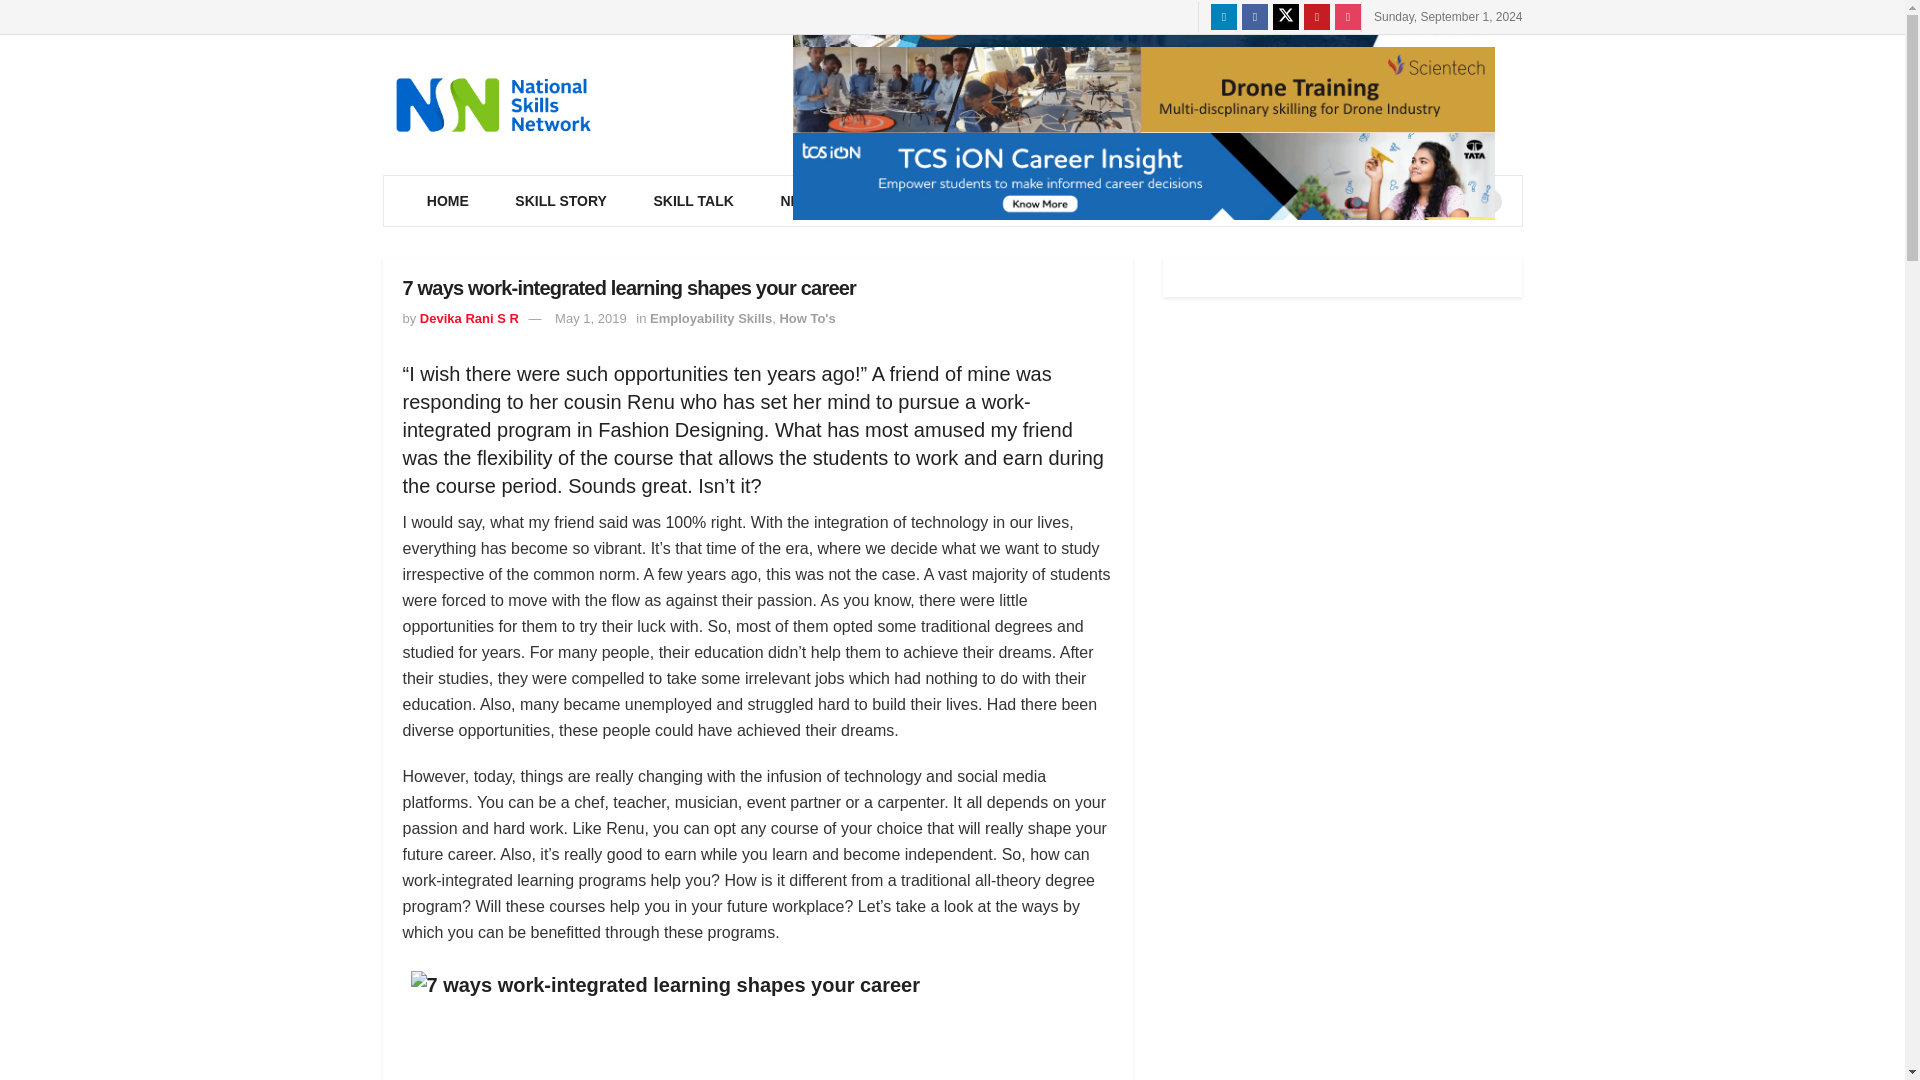 Image resolution: width=1920 pixels, height=1080 pixels. What do you see at coordinates (560, 200) in the screenshot?
I see `SKILL STORY` at bounding box center [560, 200].